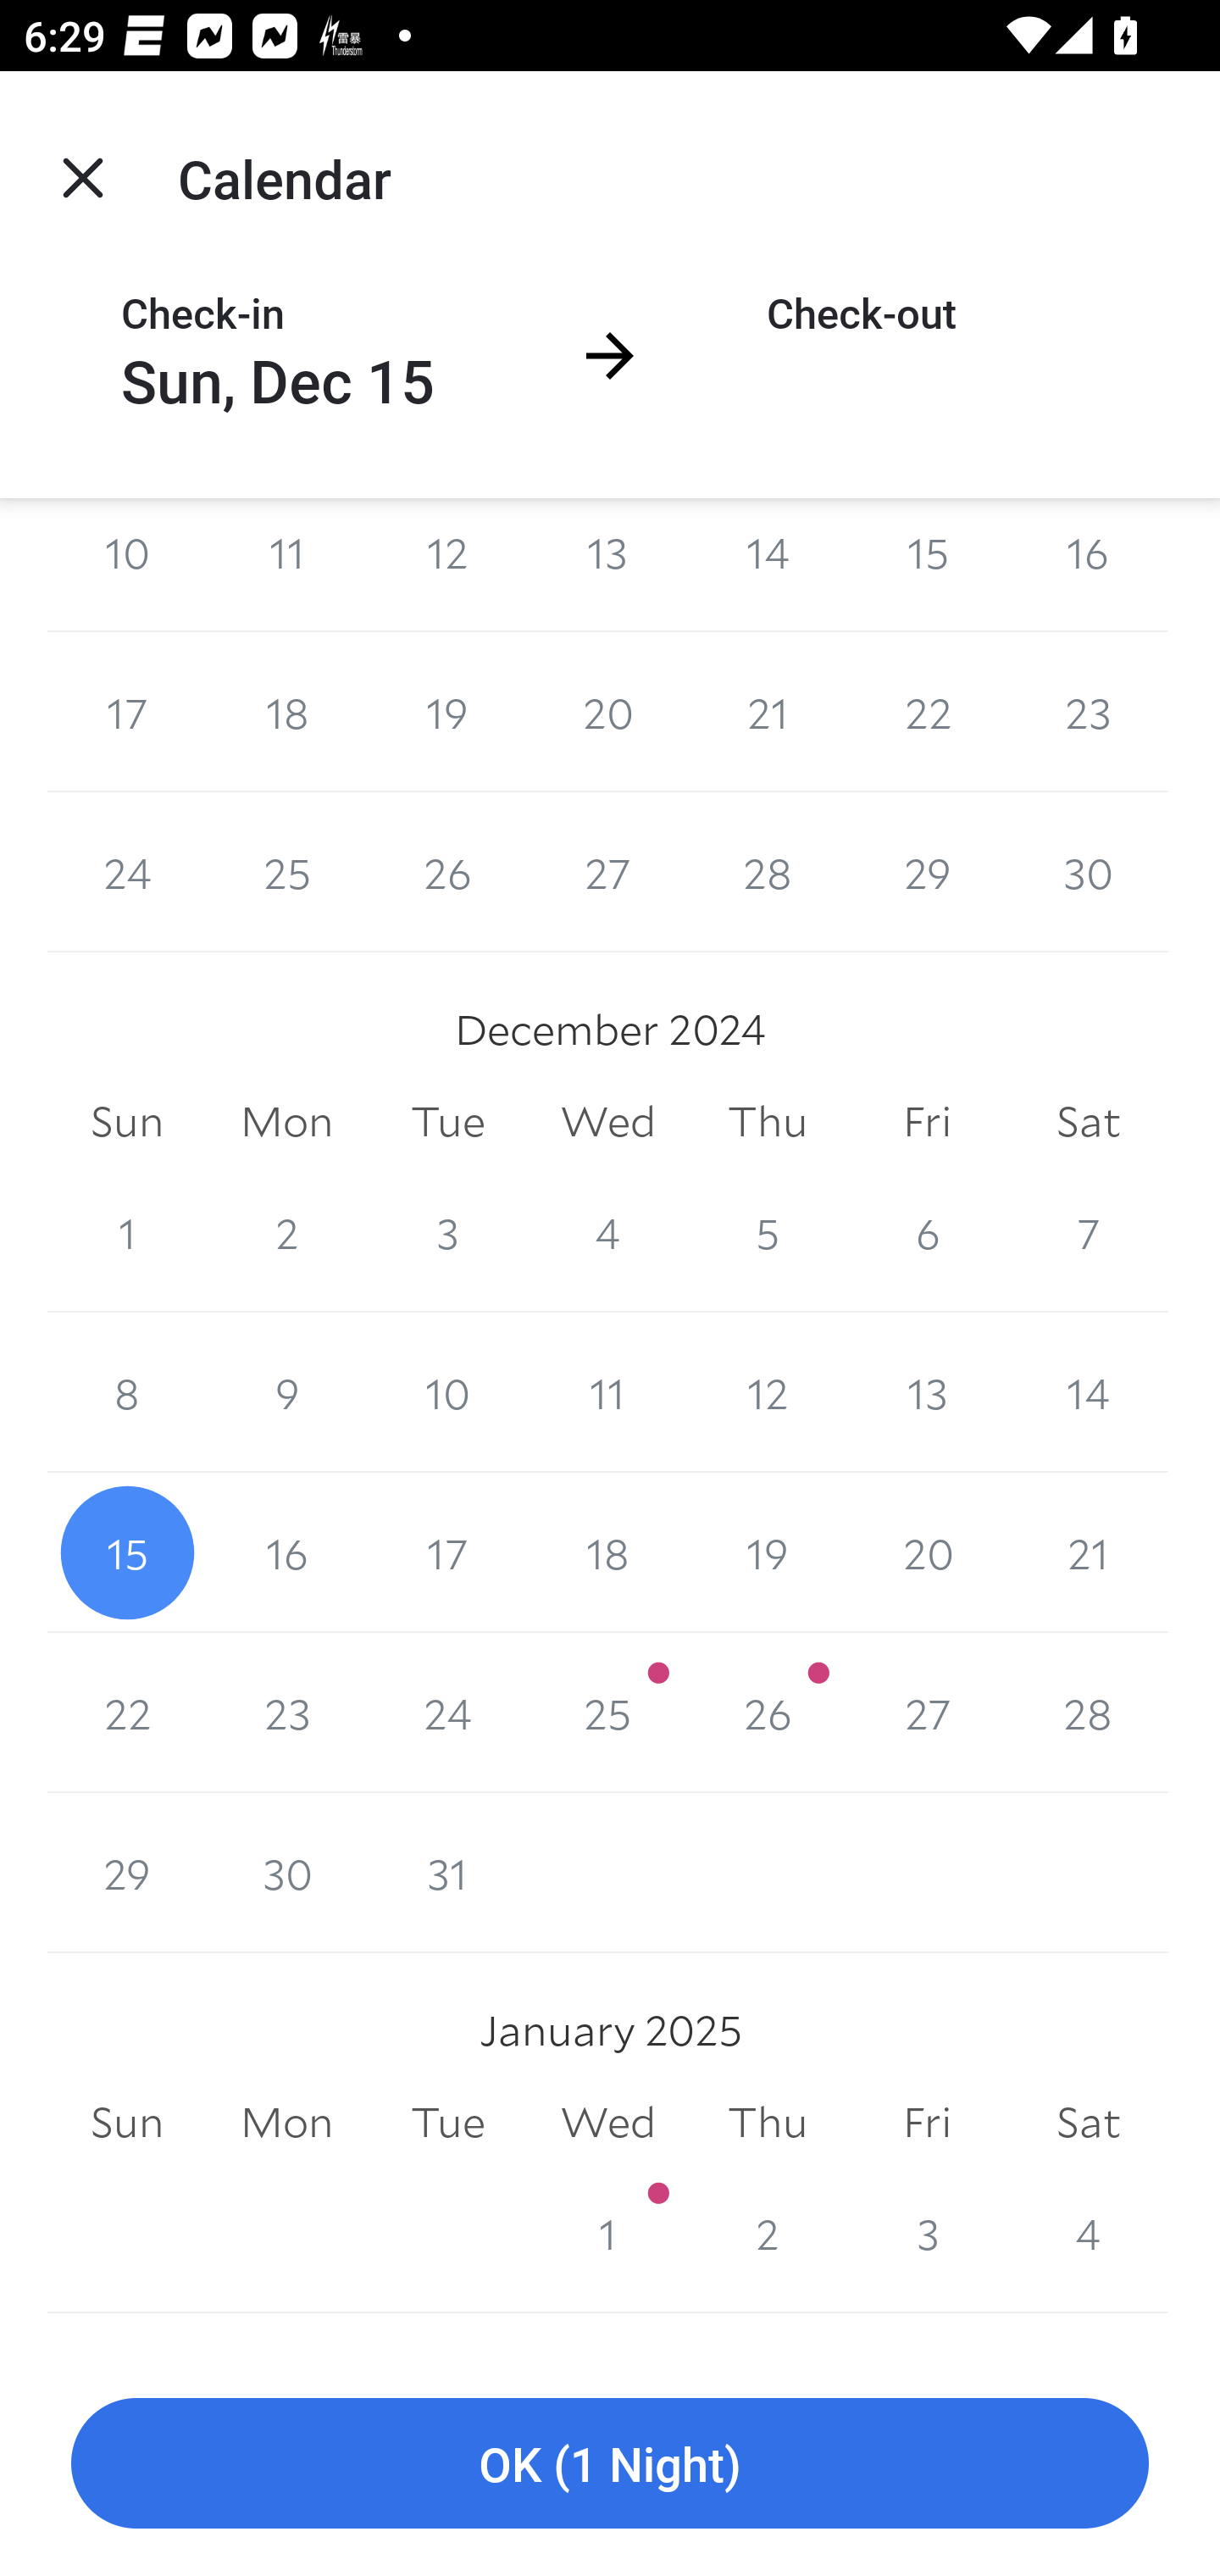 The height and width of the screenshot is (2576, 1220). What do you see at coordinates (286, 1232) in the screenshot?
I see `2 2 December 2024` at bounding box center [286, 1232].